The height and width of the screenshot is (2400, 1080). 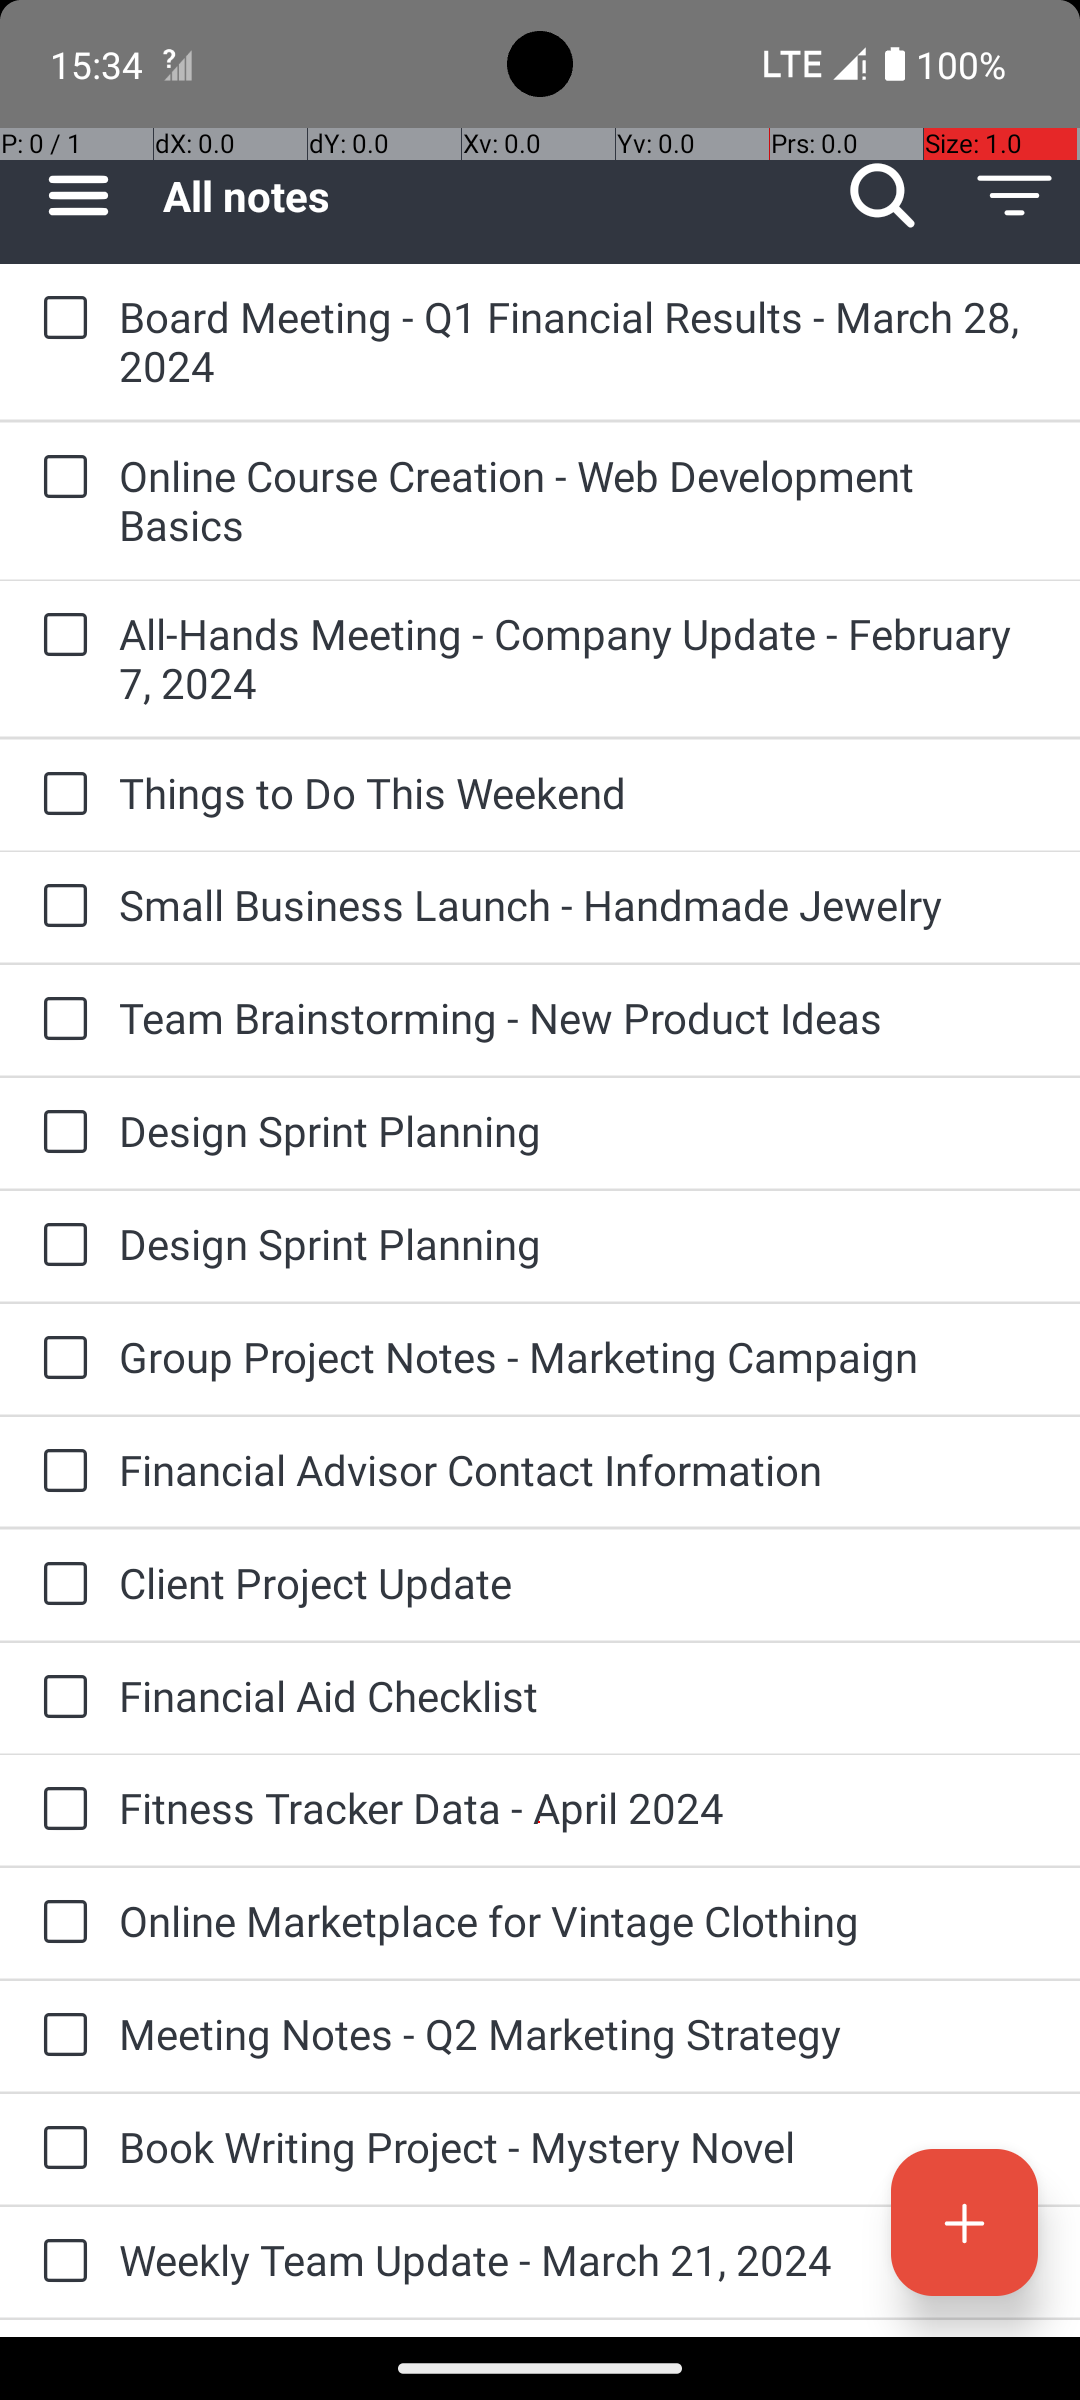 What do you see at coordinates (60, 478) in the screenshot?
I see `to-do: Online Course Creation - Web Development Basics` at bounding box center [60, 478].